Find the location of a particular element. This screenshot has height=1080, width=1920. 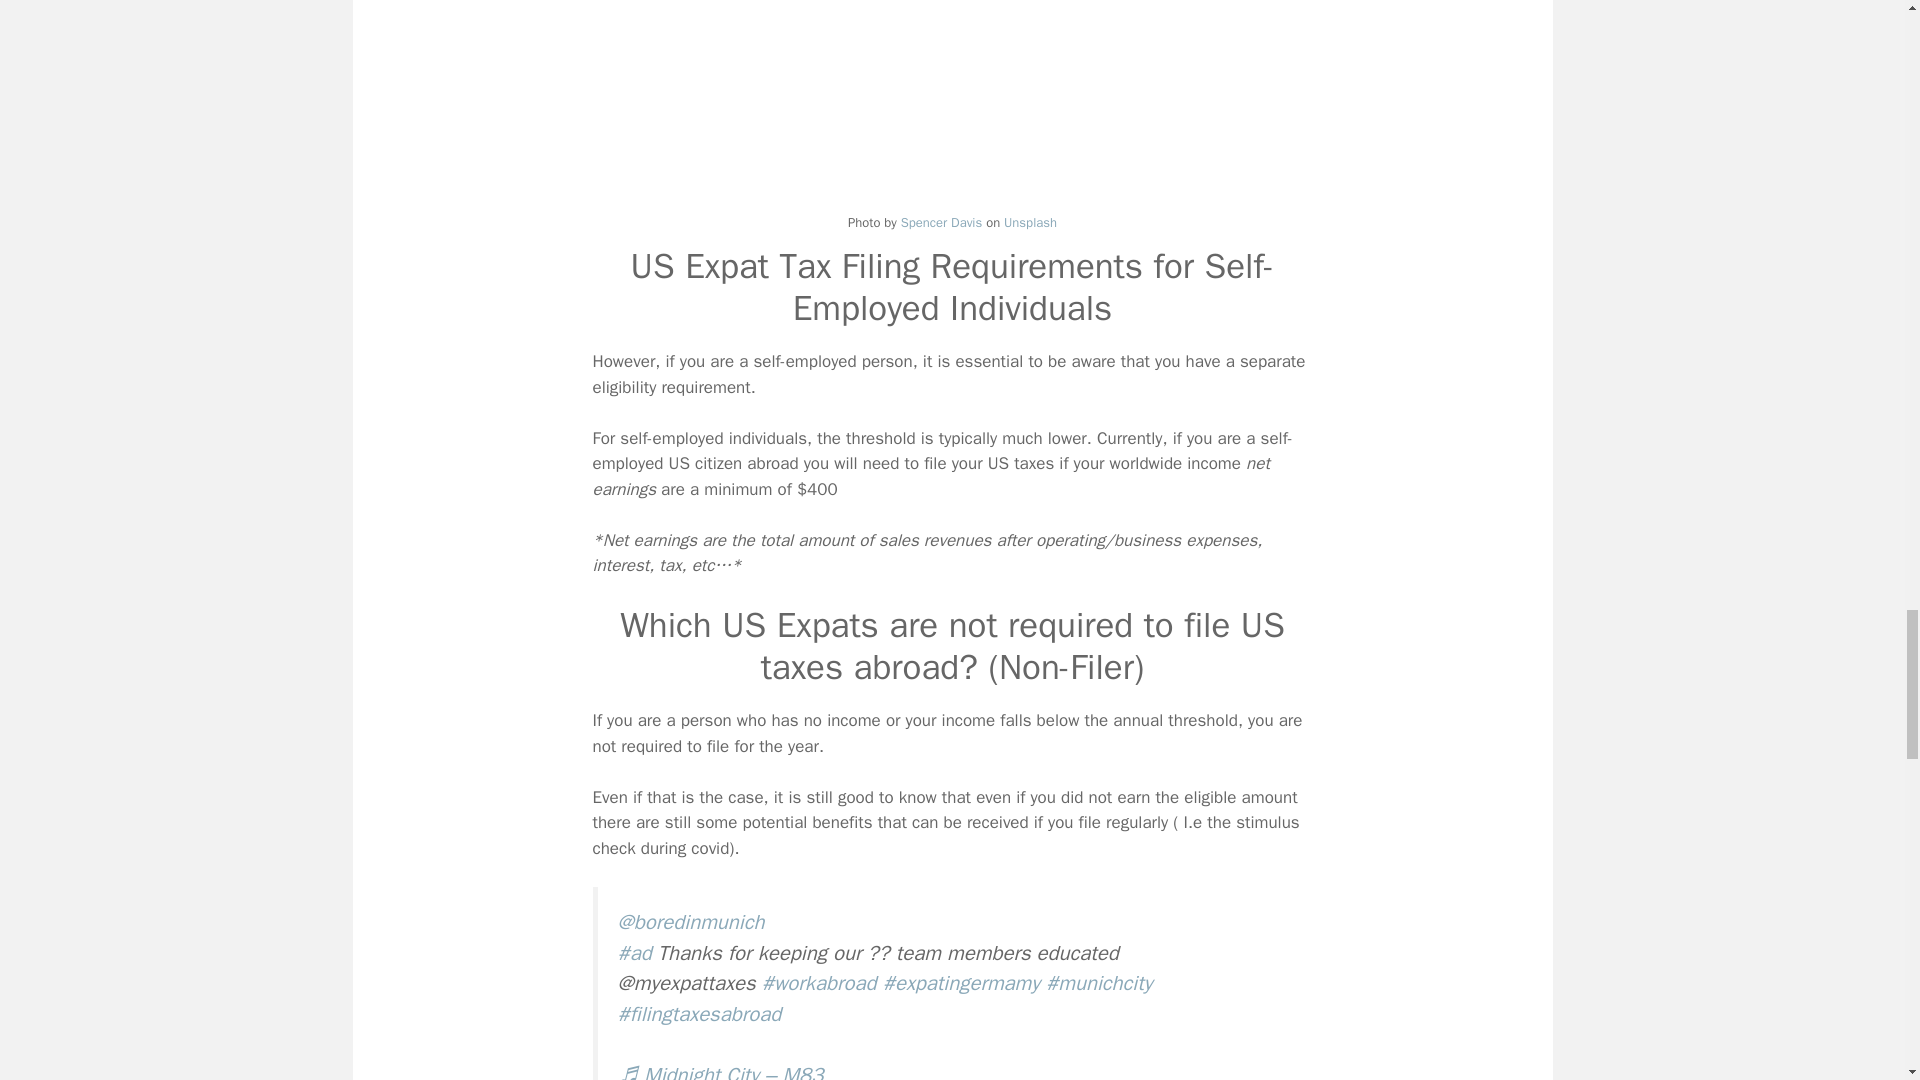

The Easiest Way to File Taxes for a US Expat in Germany is located at coordinates (951, 103).